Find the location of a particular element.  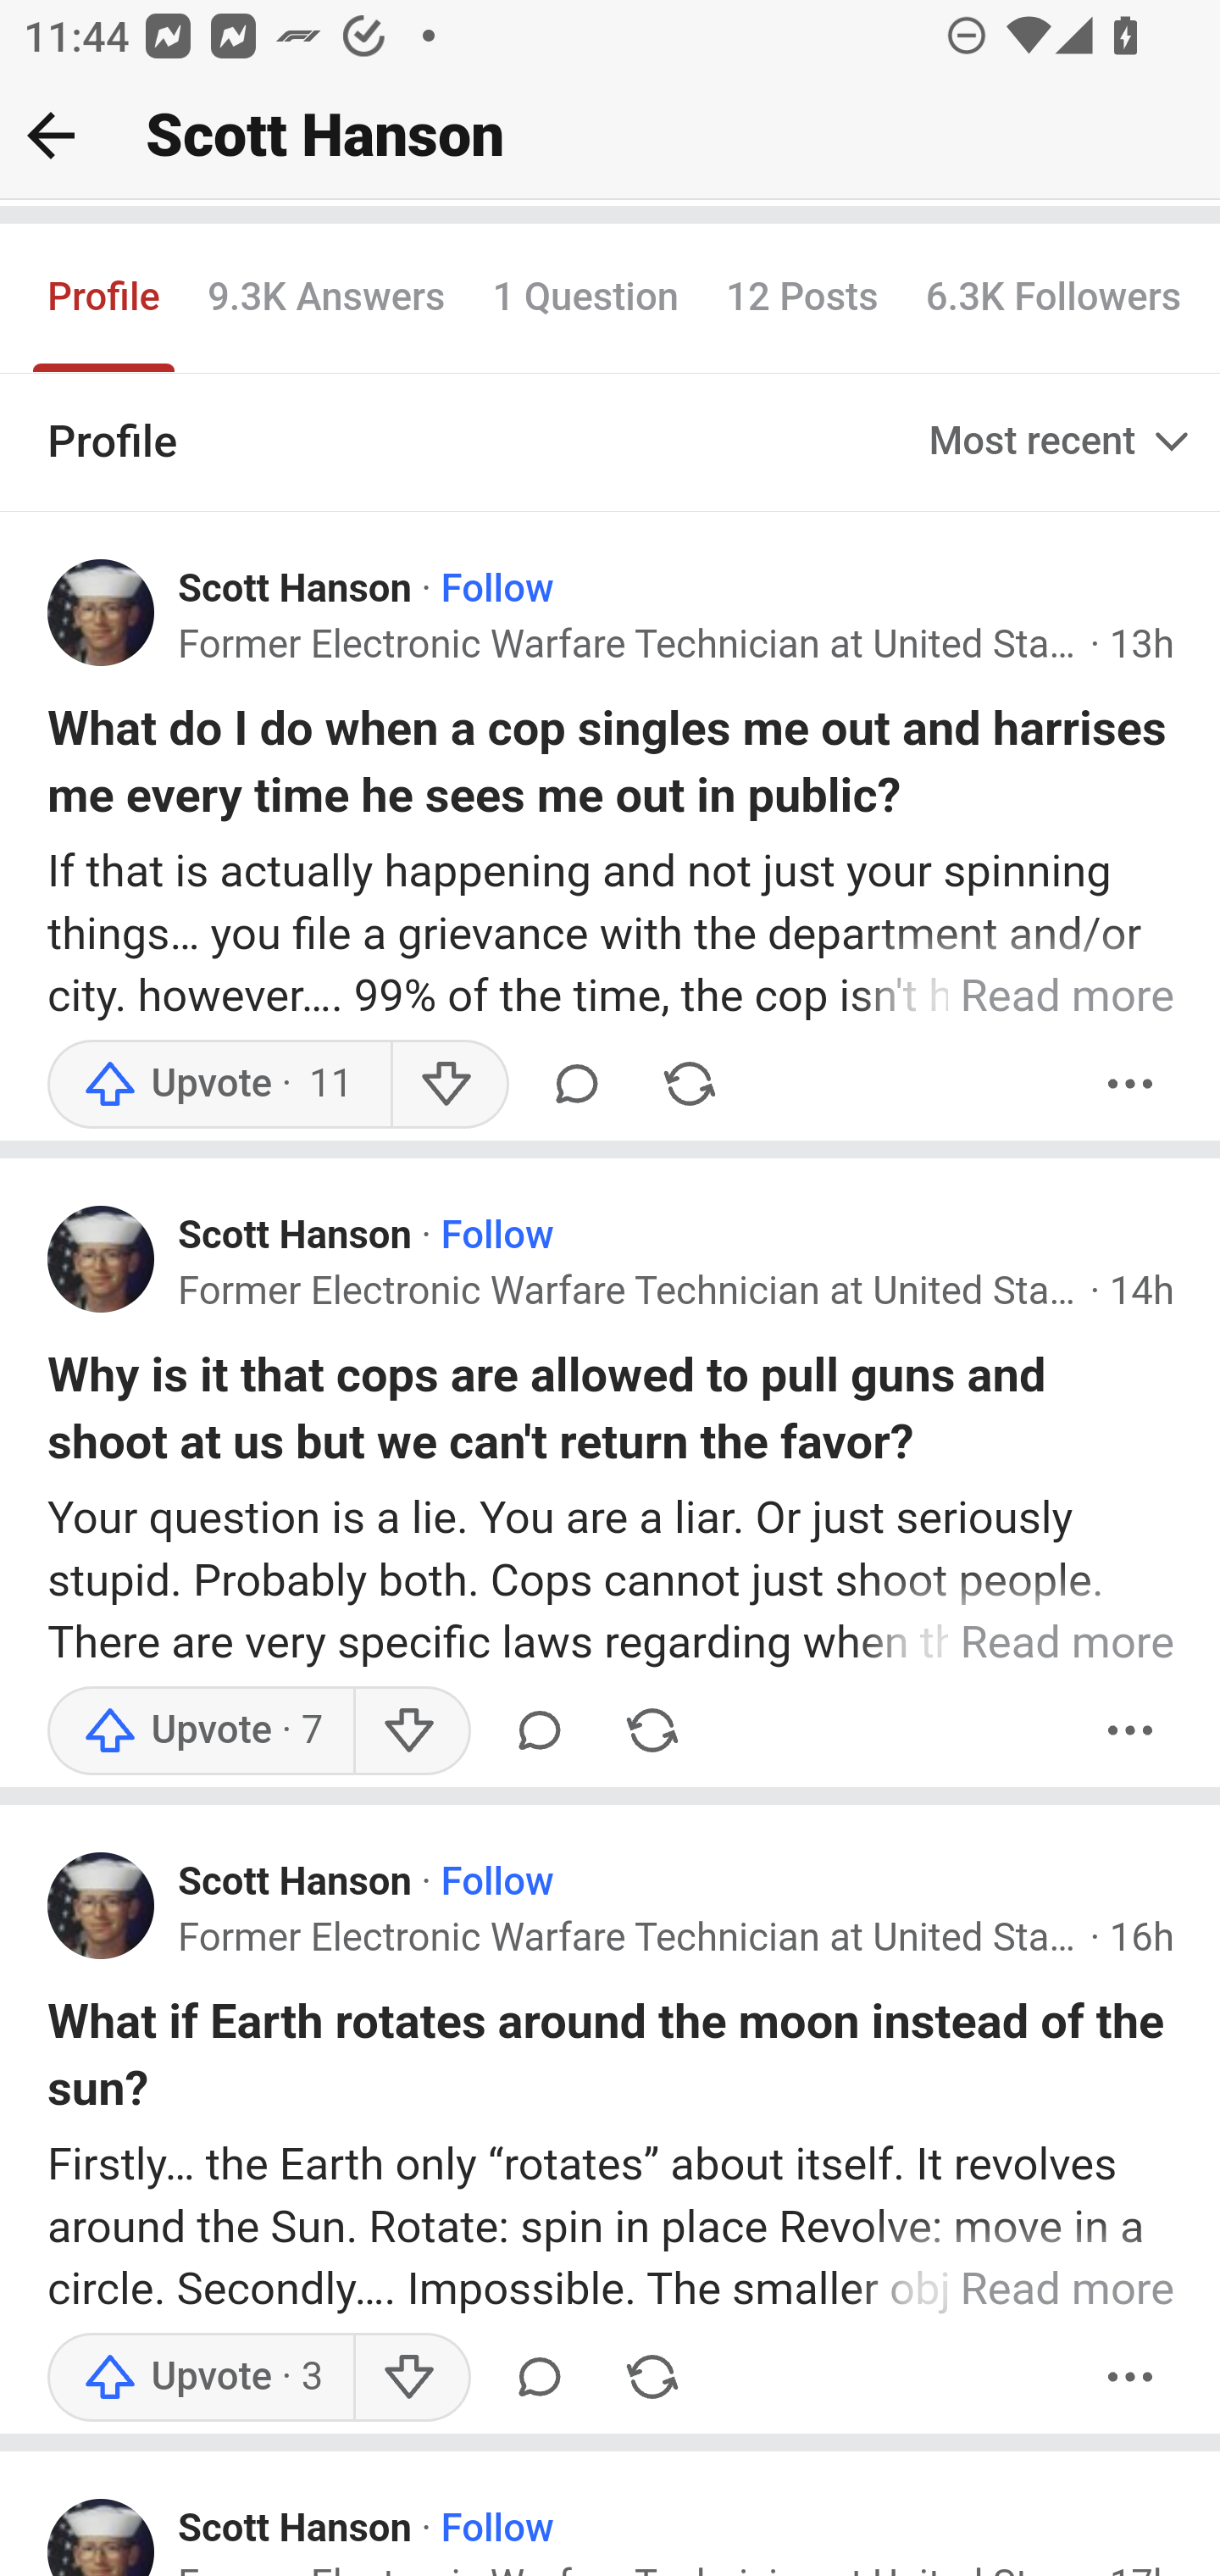

Follow is located at coordinates (496, 2532).